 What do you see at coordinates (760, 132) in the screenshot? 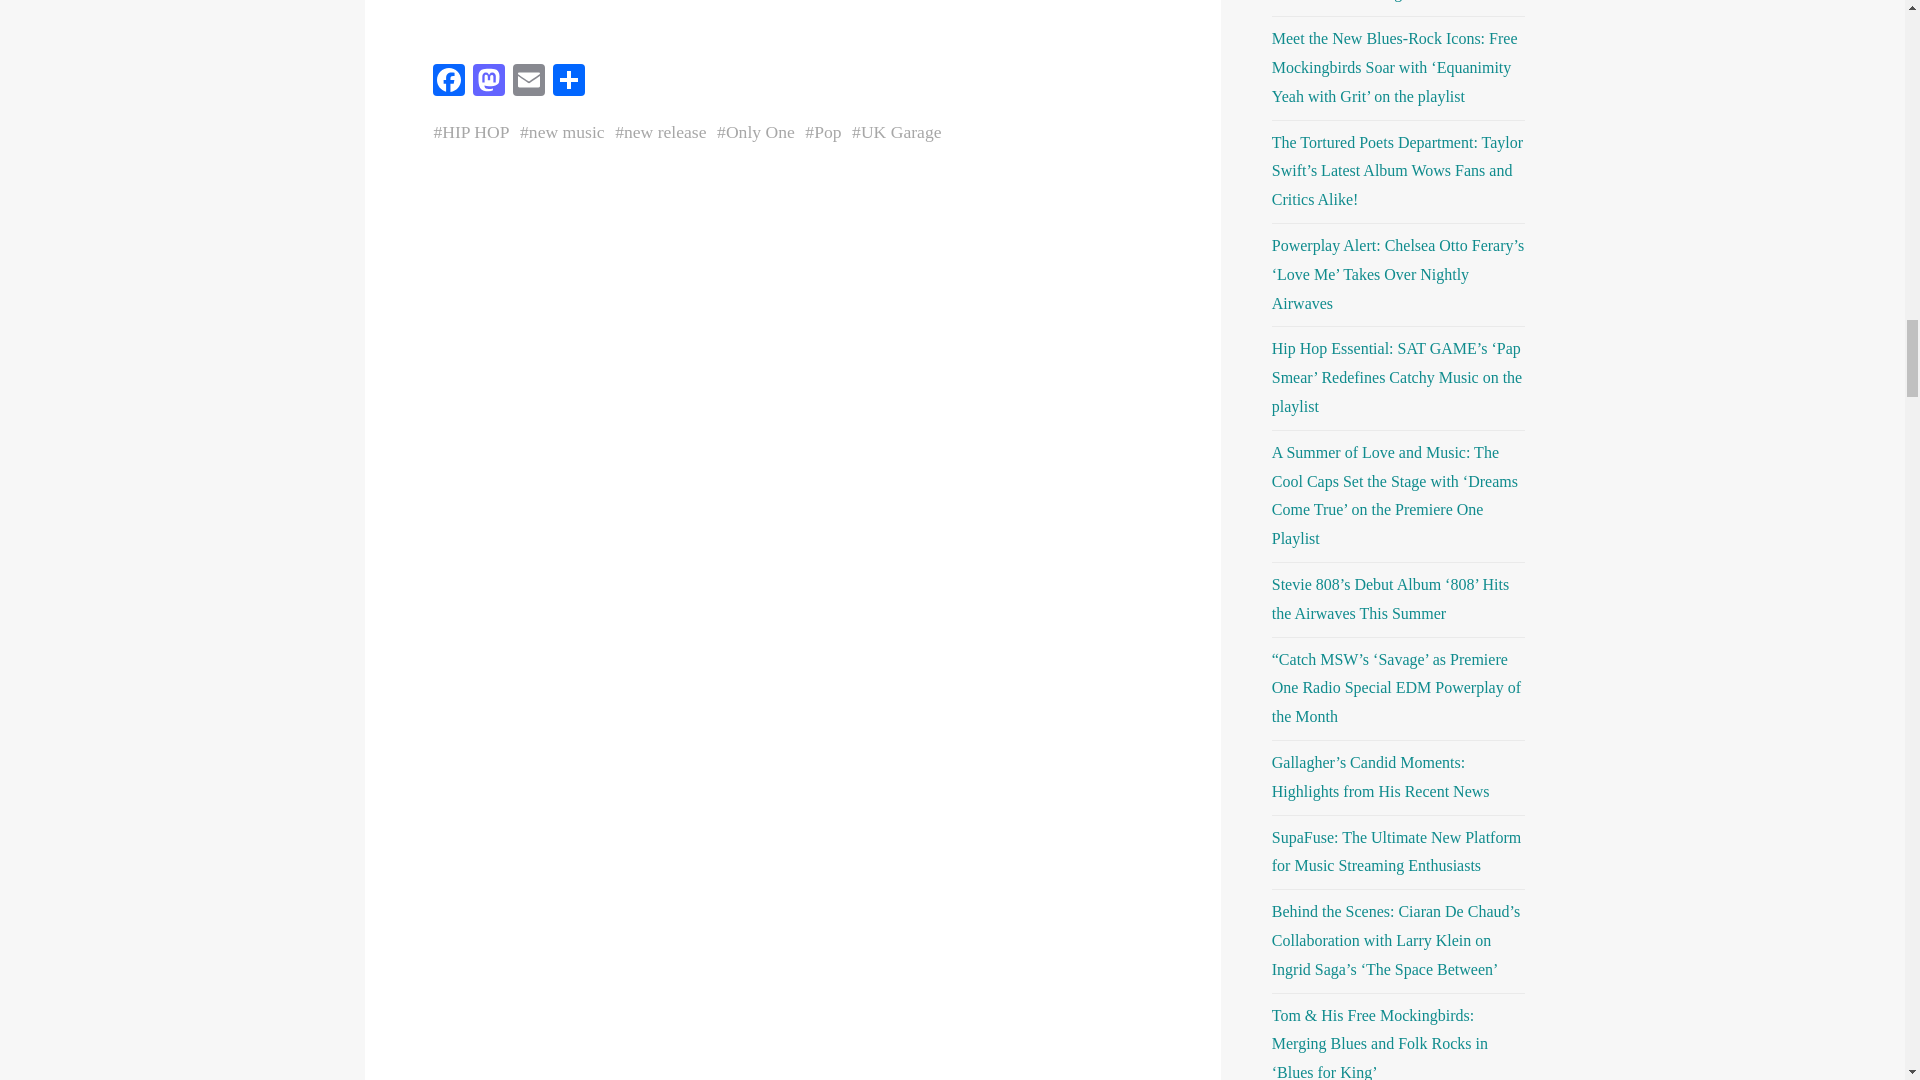
I see `Only One` at bounding box center [760, 132].